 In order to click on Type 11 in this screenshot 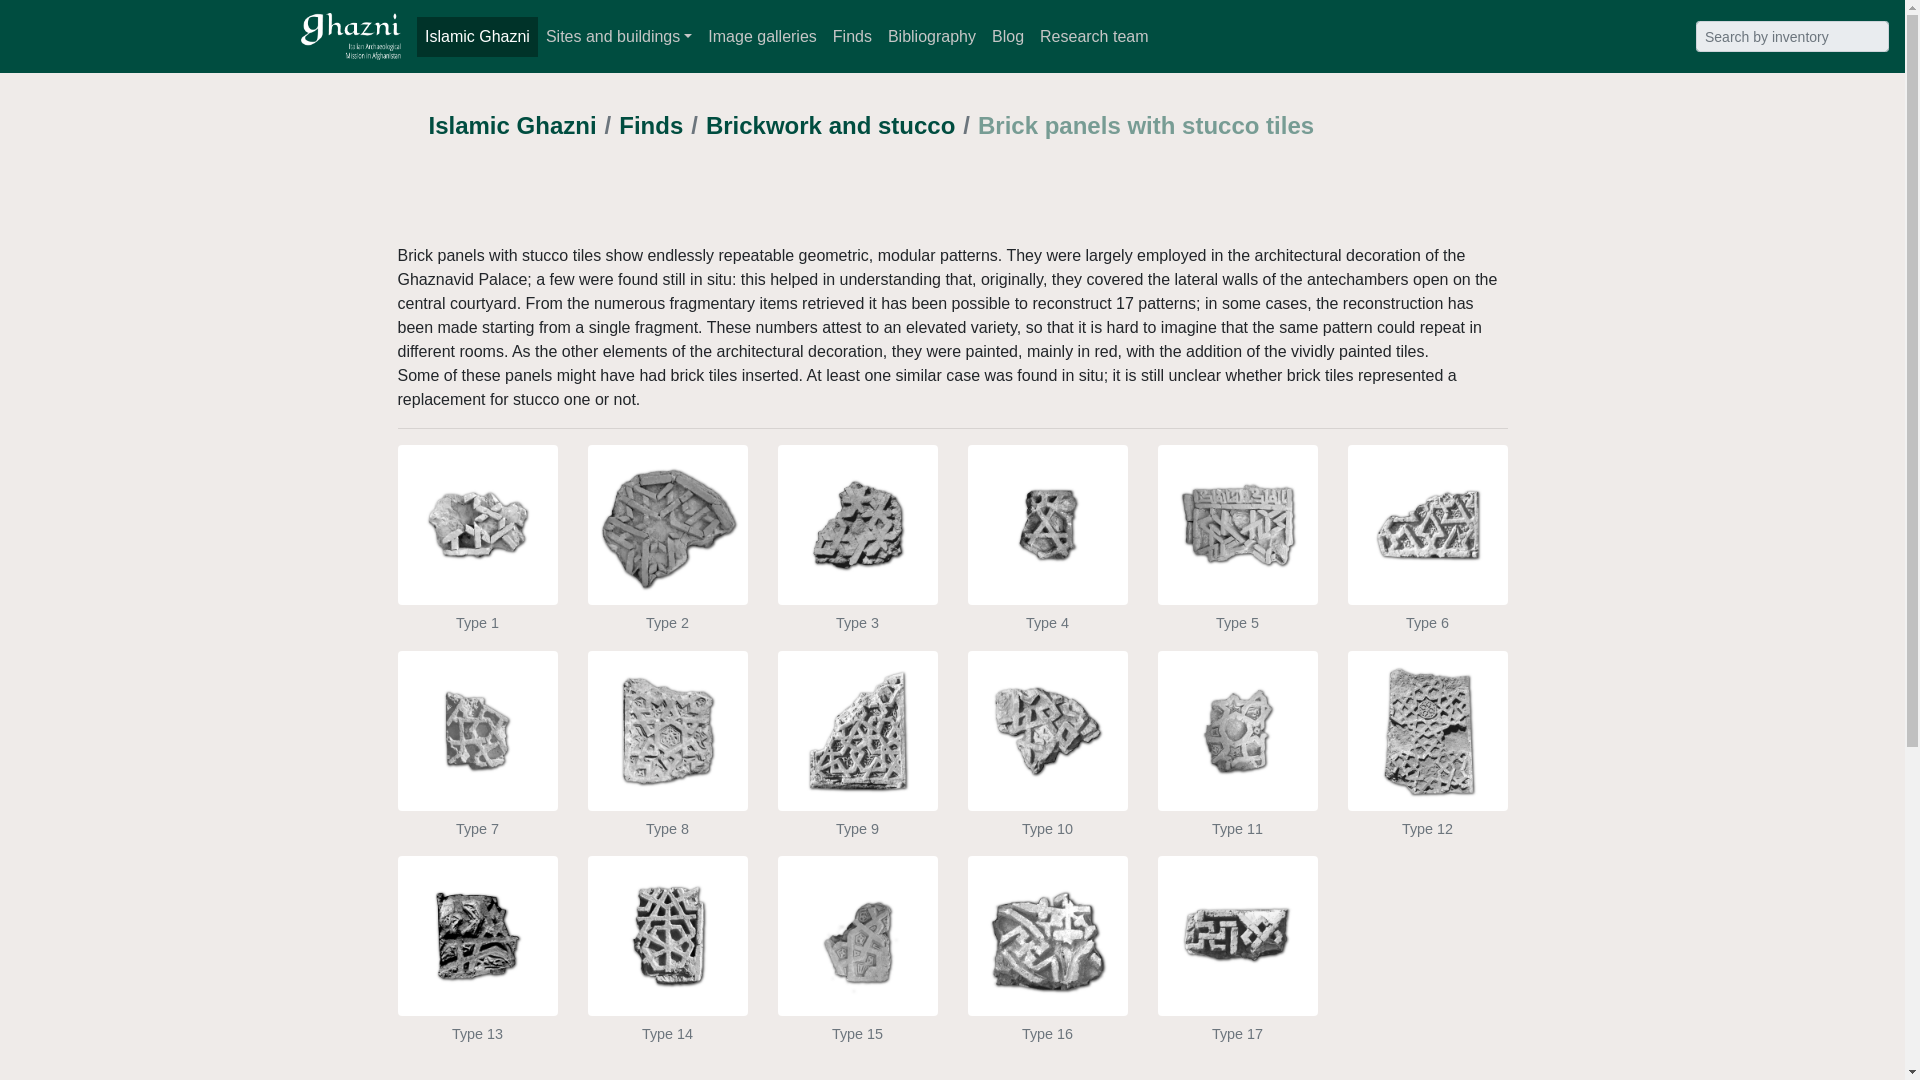, I will do `click(1237, 782)`.